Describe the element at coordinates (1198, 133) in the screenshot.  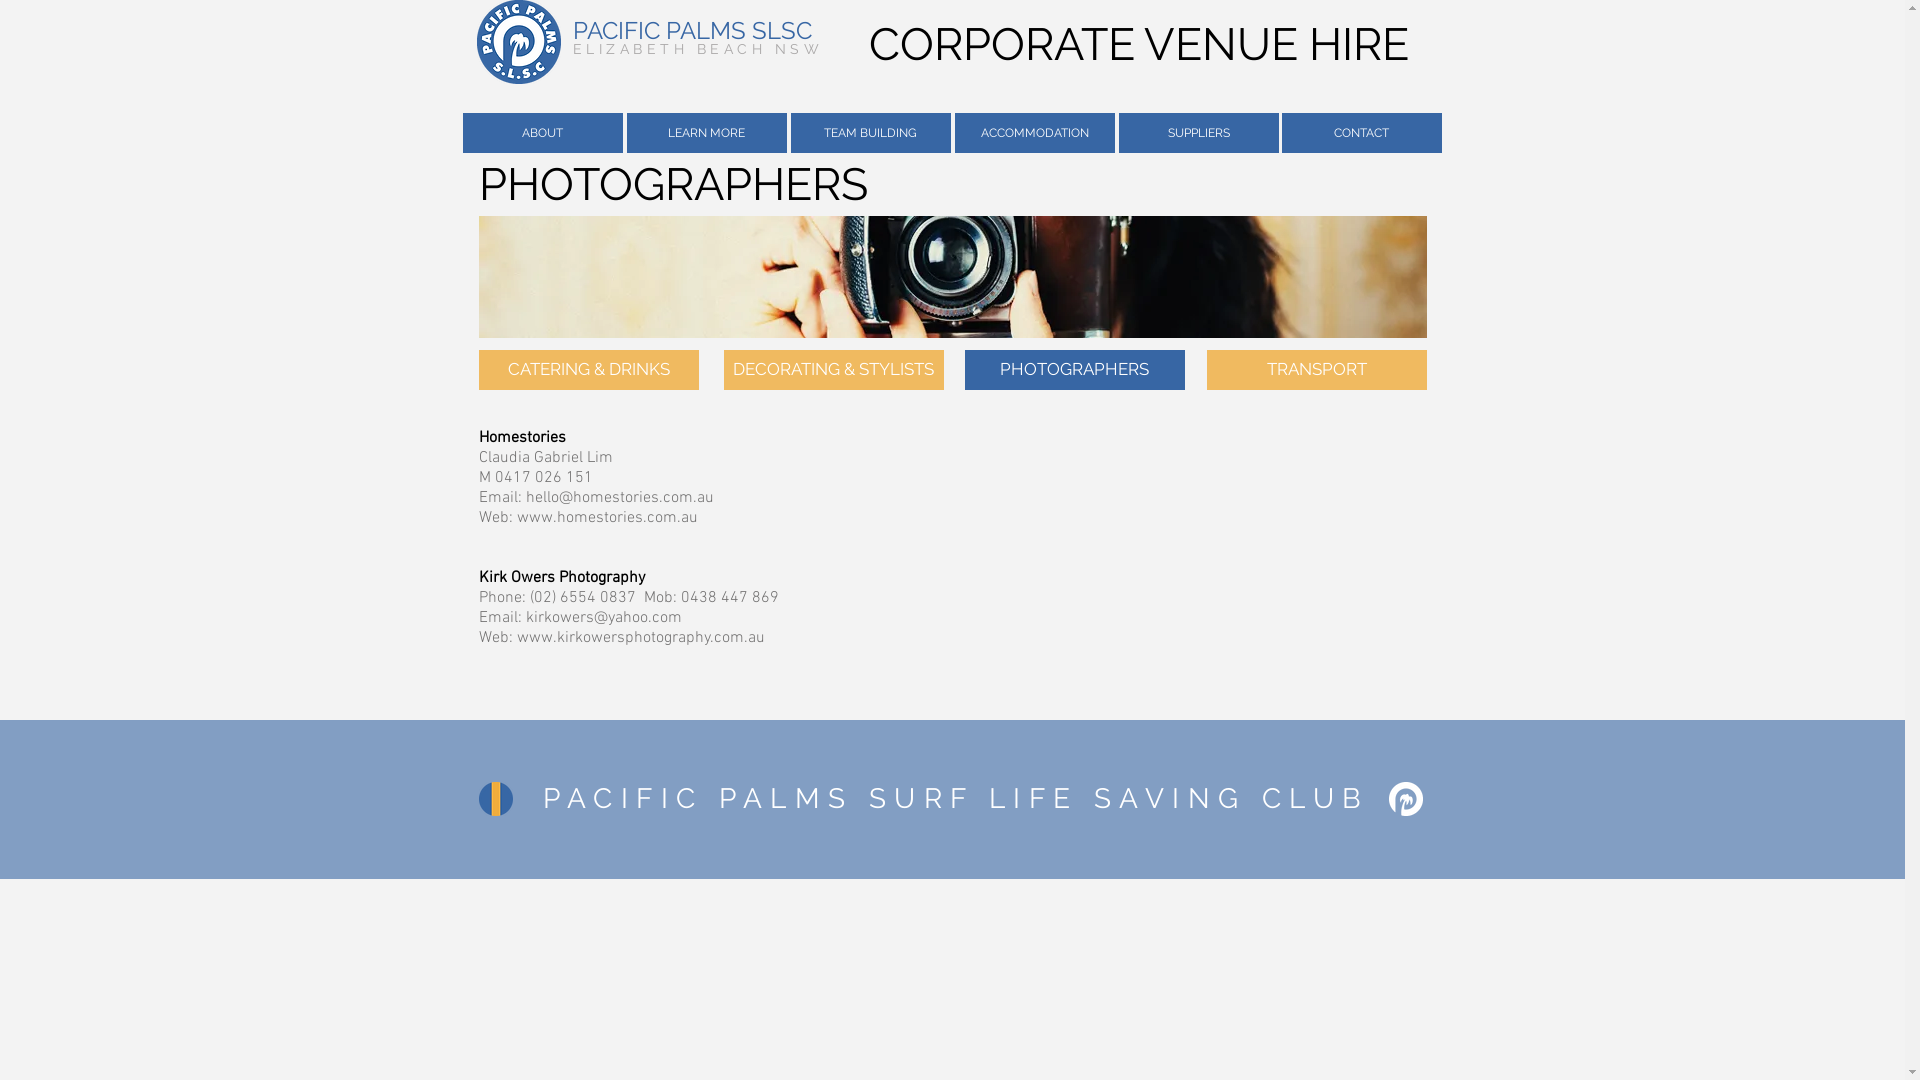
I see `SUPPLIERS` at that location.